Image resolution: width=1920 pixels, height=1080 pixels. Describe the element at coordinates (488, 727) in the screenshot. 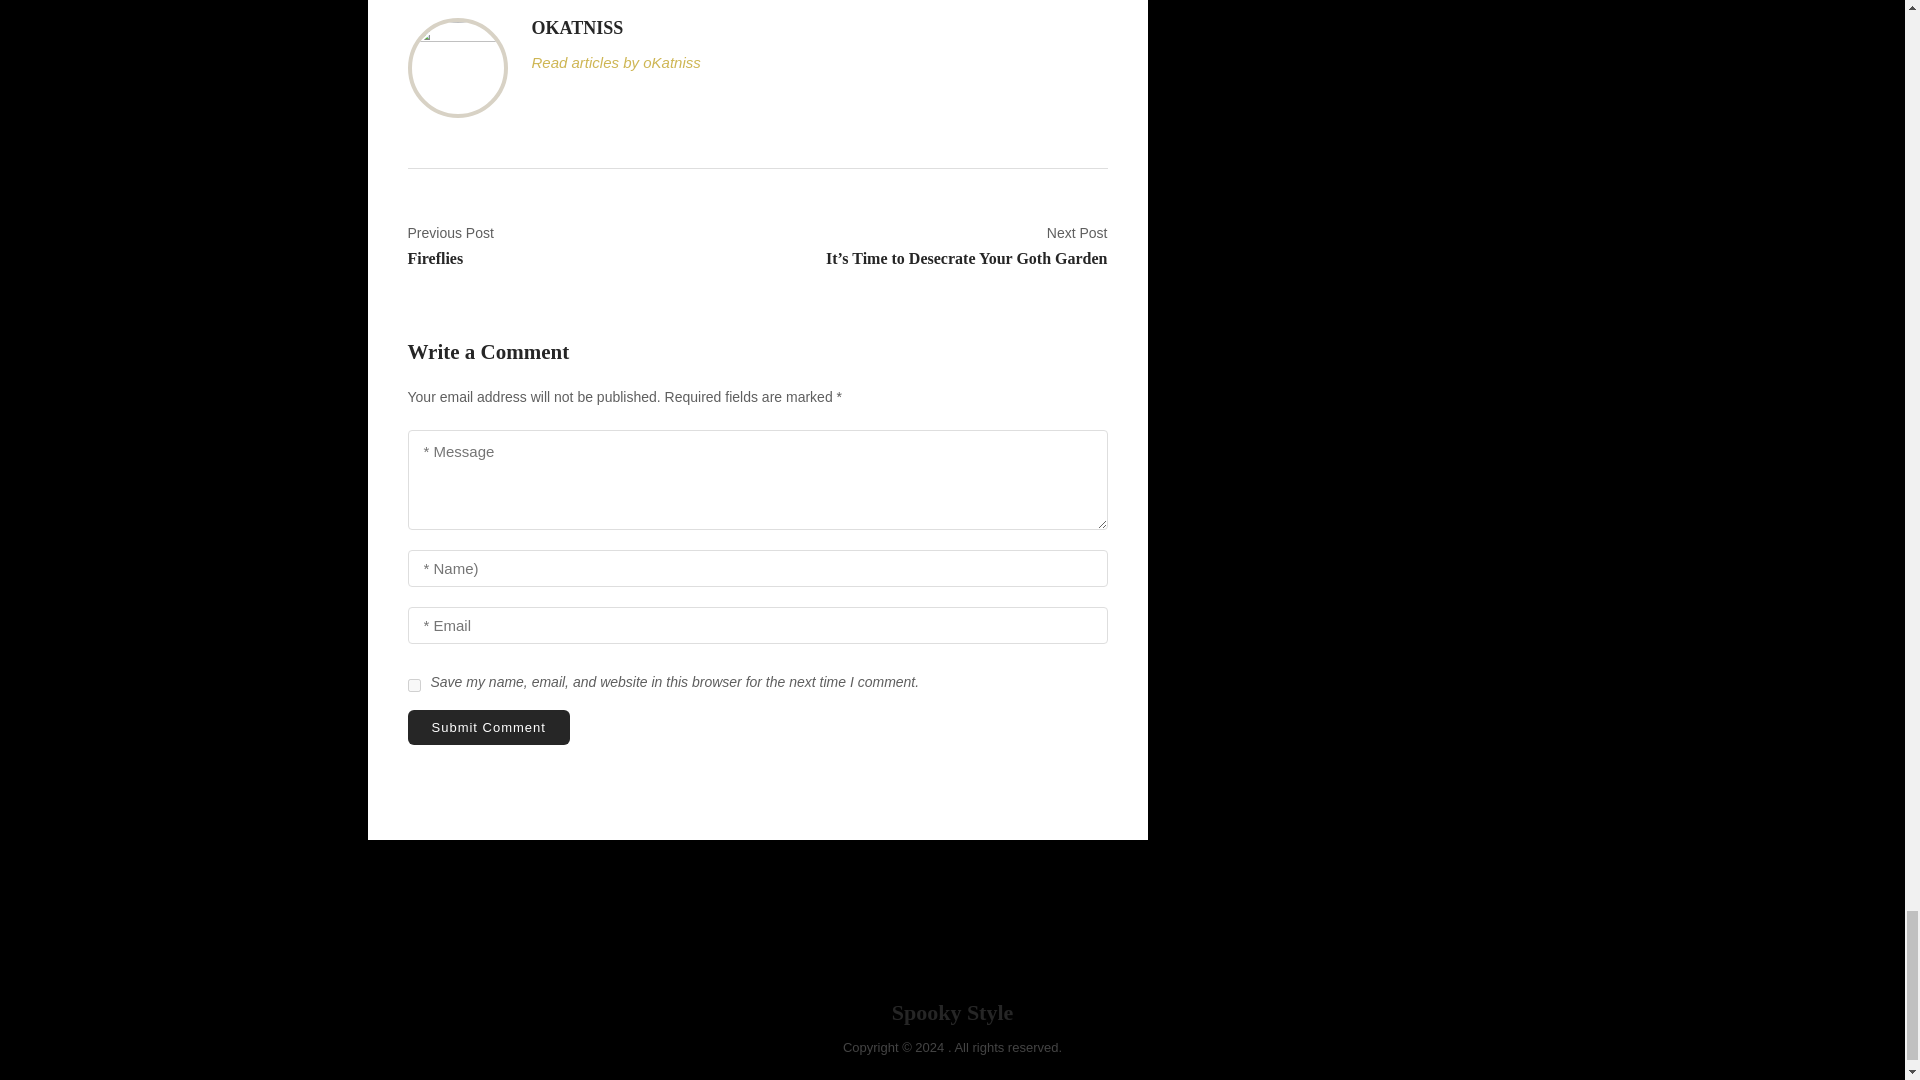

I see `Read articles by oKatniss` at that location.